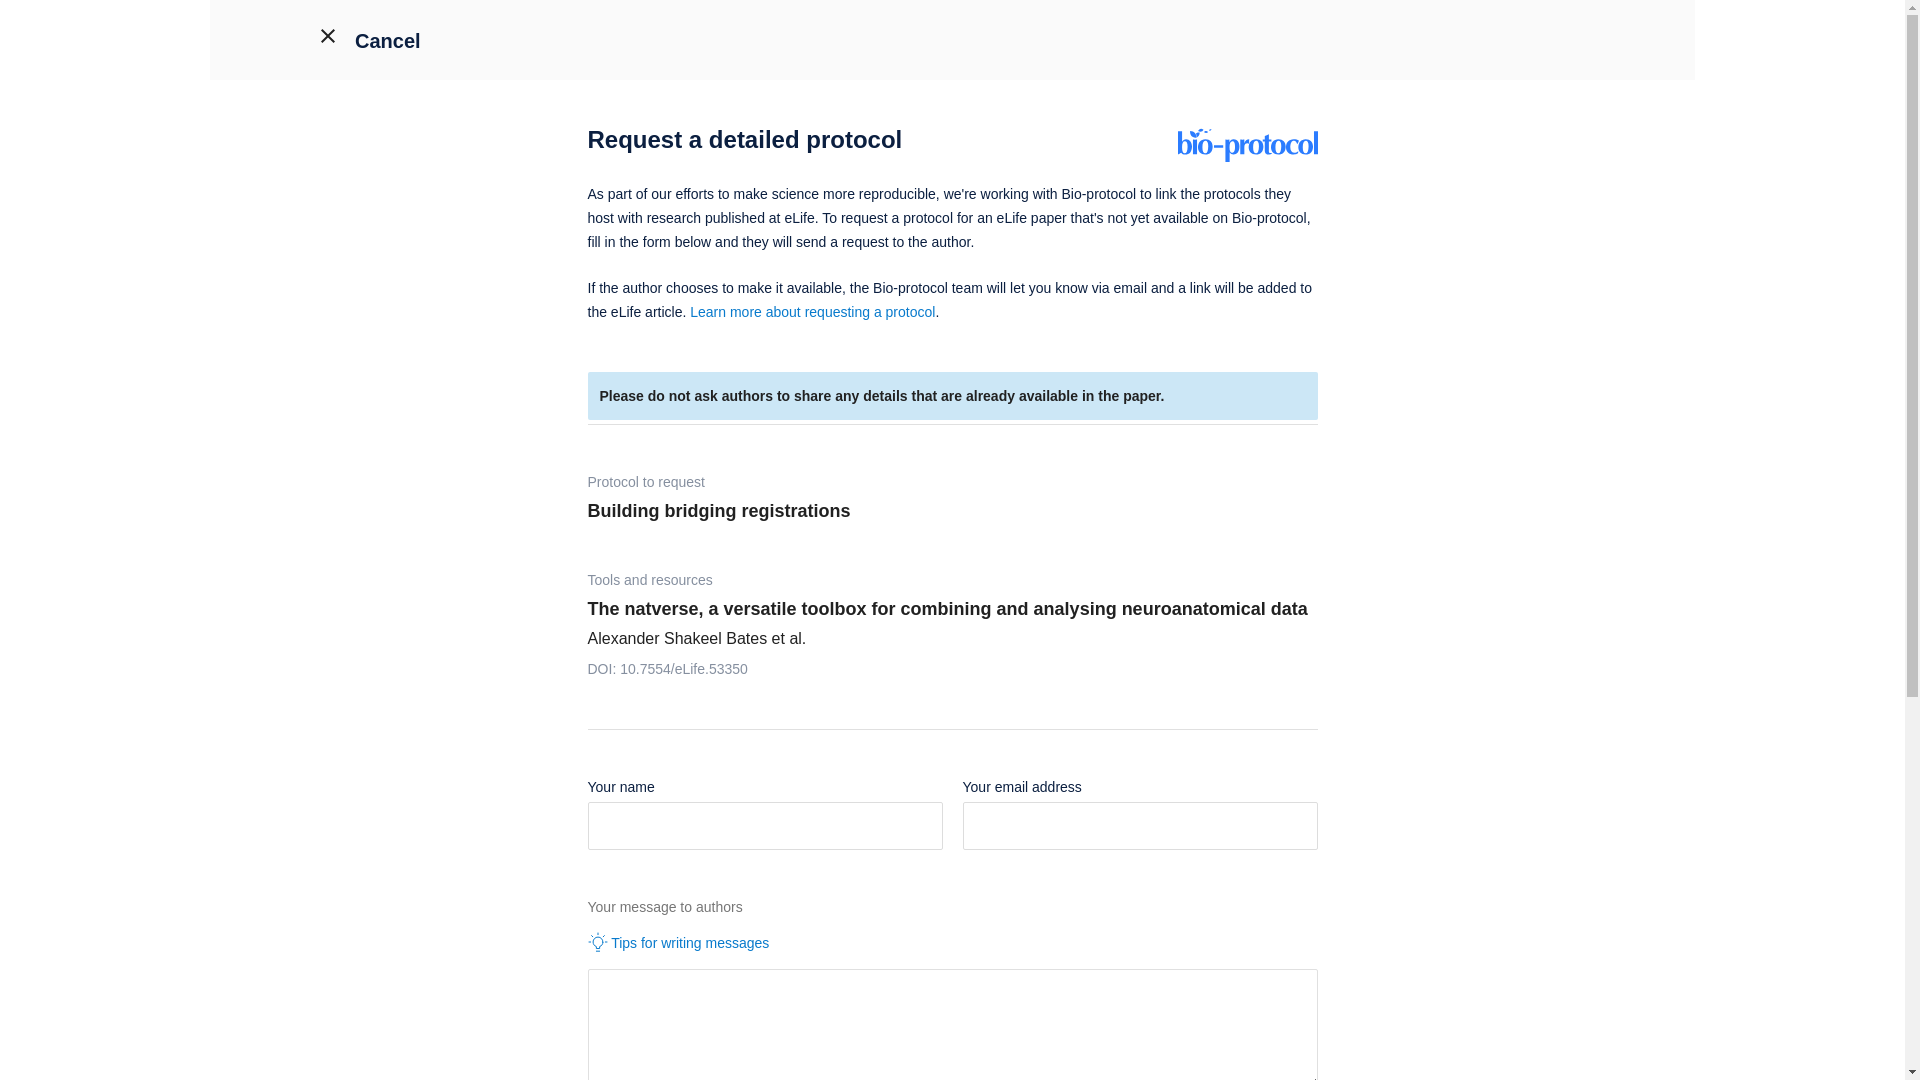 This screenshot has height=1080, width=1920. Describe the element at coordinates (328, 37) in the screenshot. I see `Cancel` at that location.